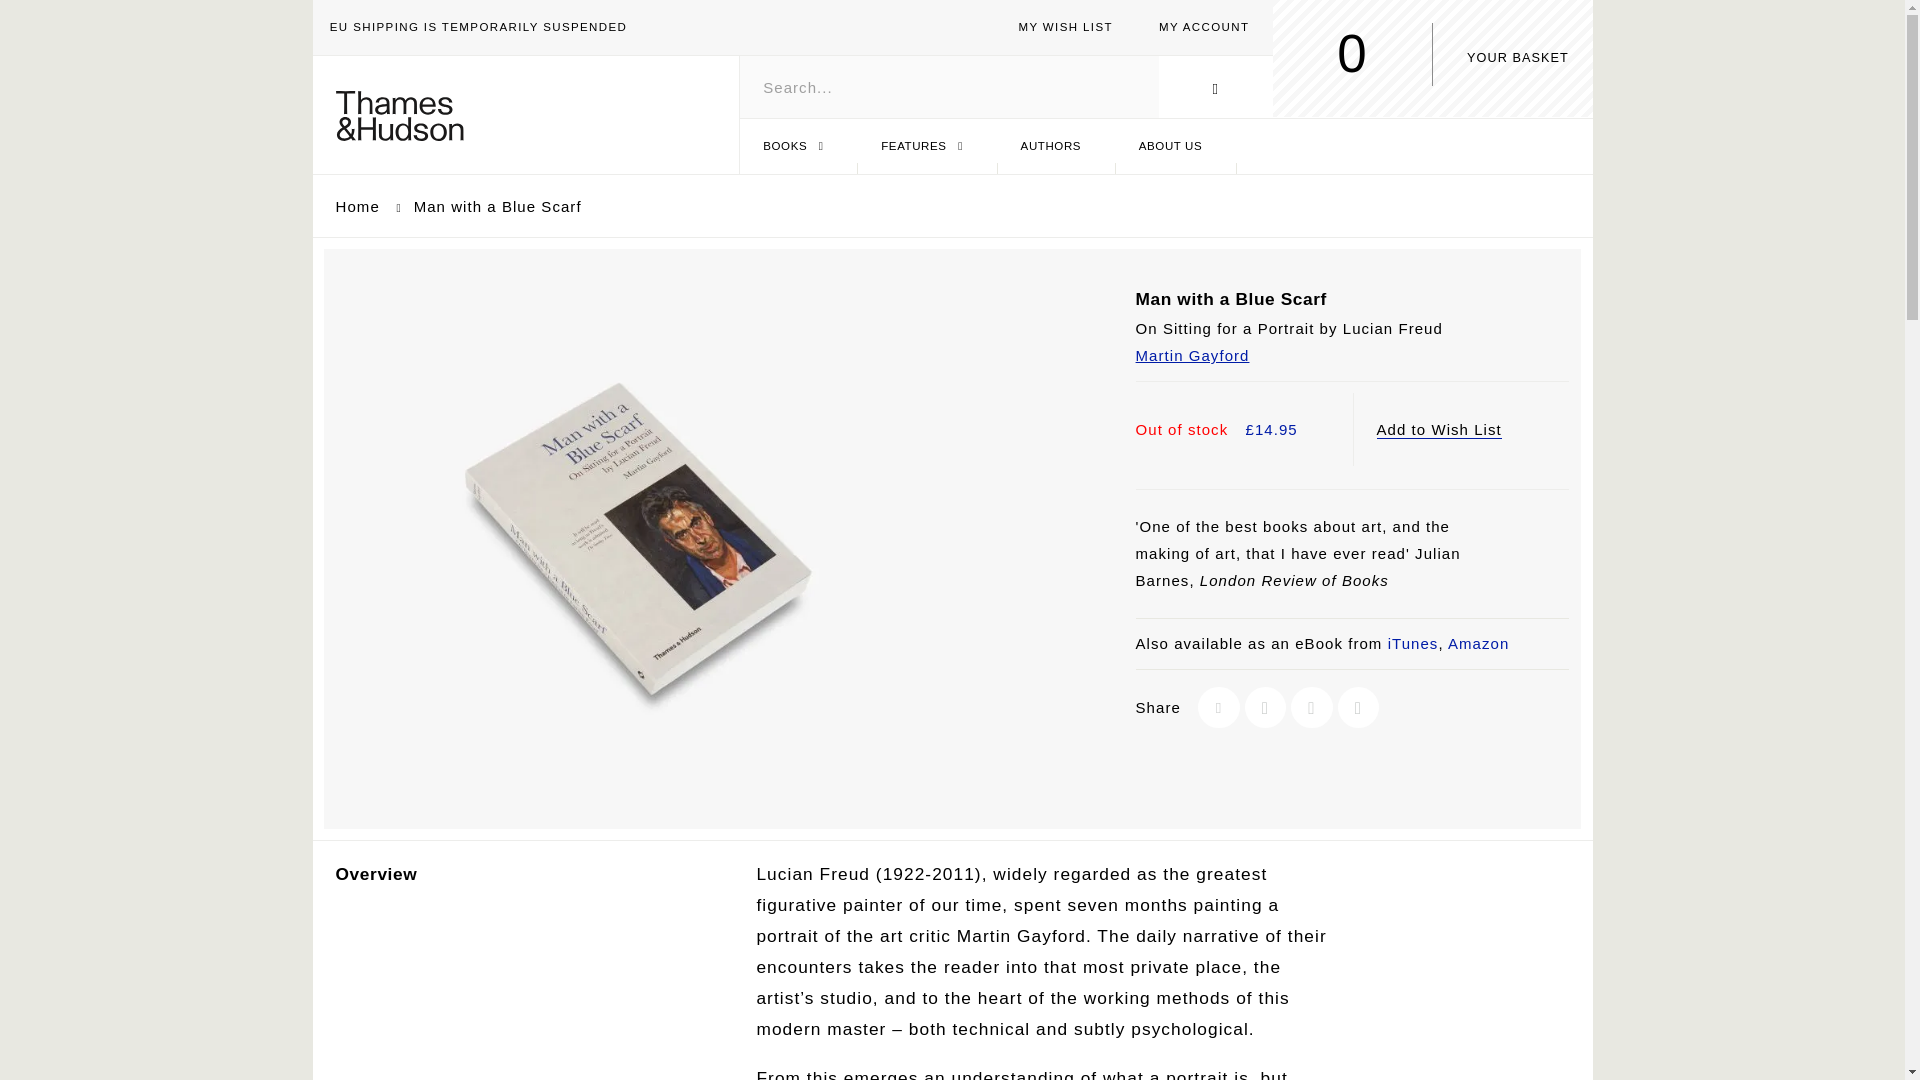  What do you see at coordinates (927, 146) in the screenshot?
I see `Go to Home Page` at bounding box center [927, 146].